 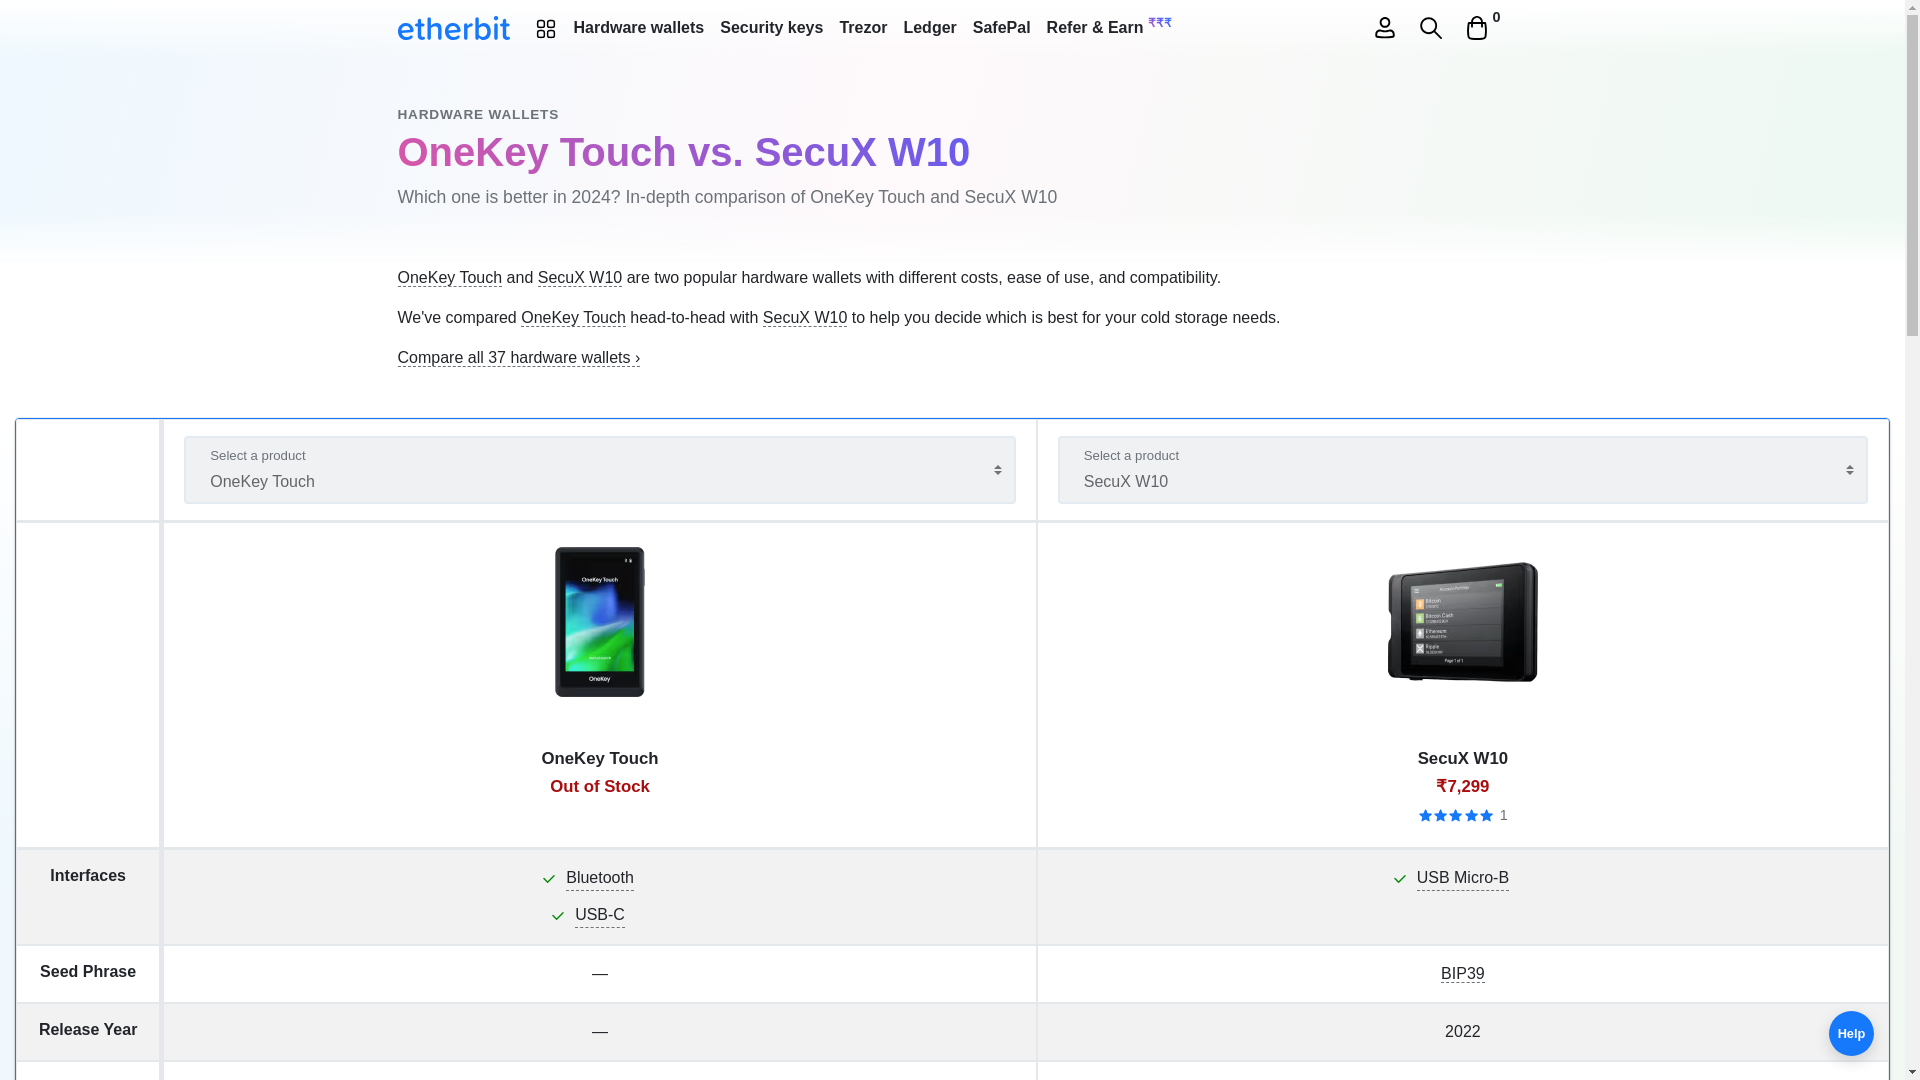 What do you see at coordinates (639, 27) in the screenshot?
I see `Hardware wallets` at bounding box center [639, 27].